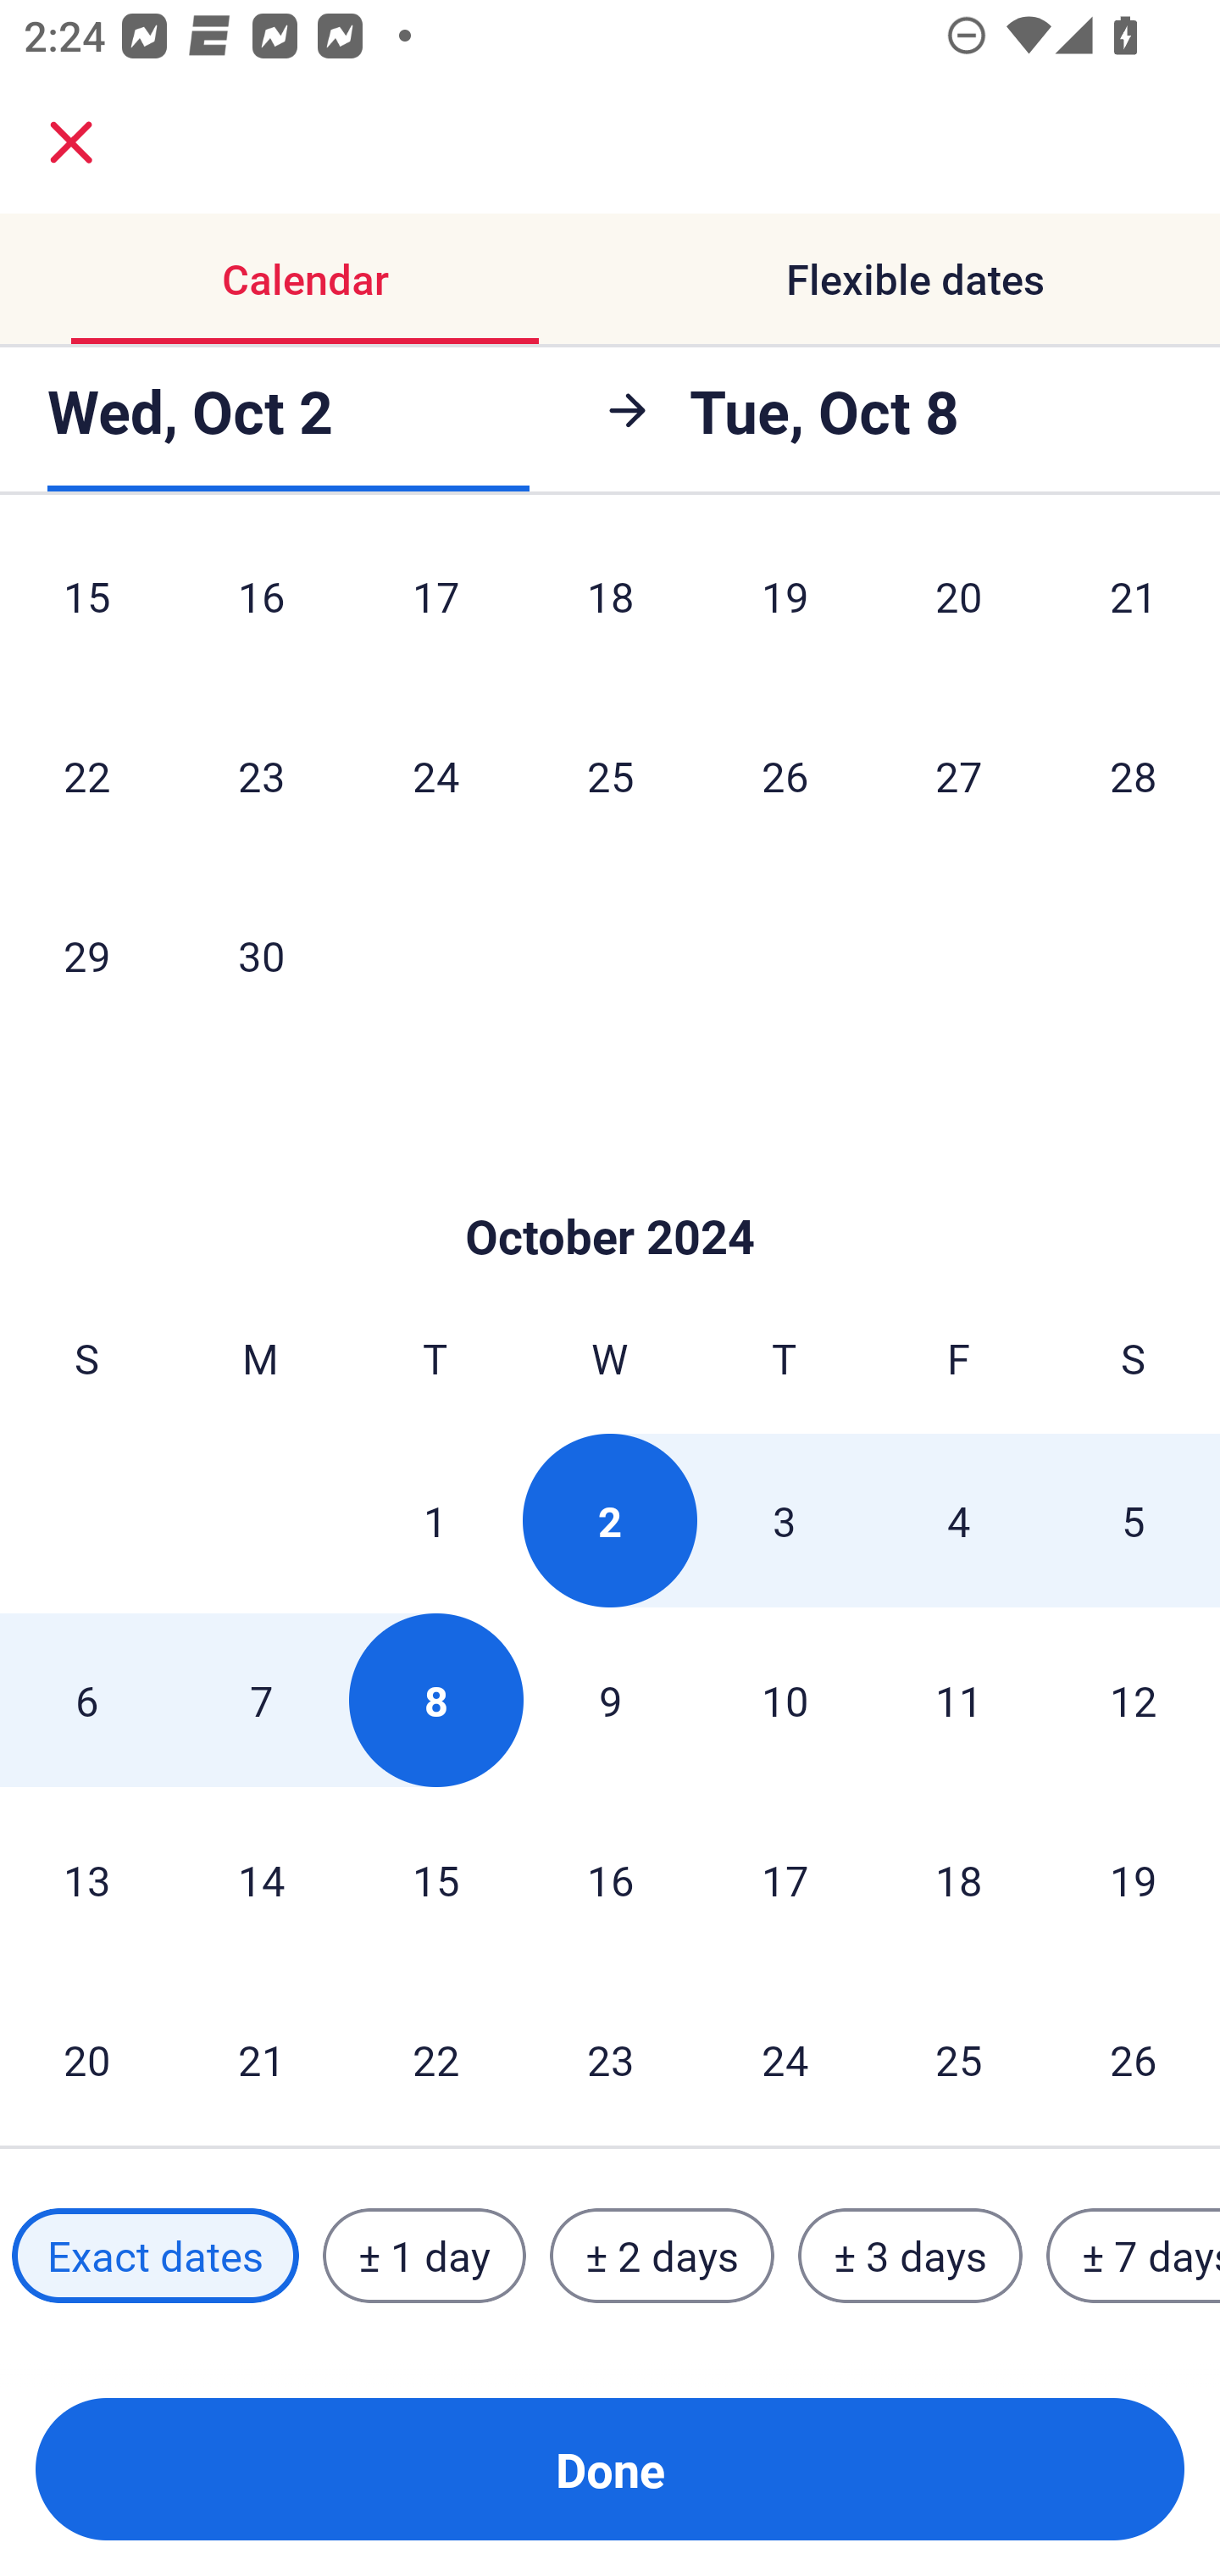 Image resolution: width=1220 pixels, height=2576 pixels. What do you see at coordinates (610, 1879) in the screenshot?
I see `16 Wednesday, October 16, 2024` at bounding box center [610, 1879].